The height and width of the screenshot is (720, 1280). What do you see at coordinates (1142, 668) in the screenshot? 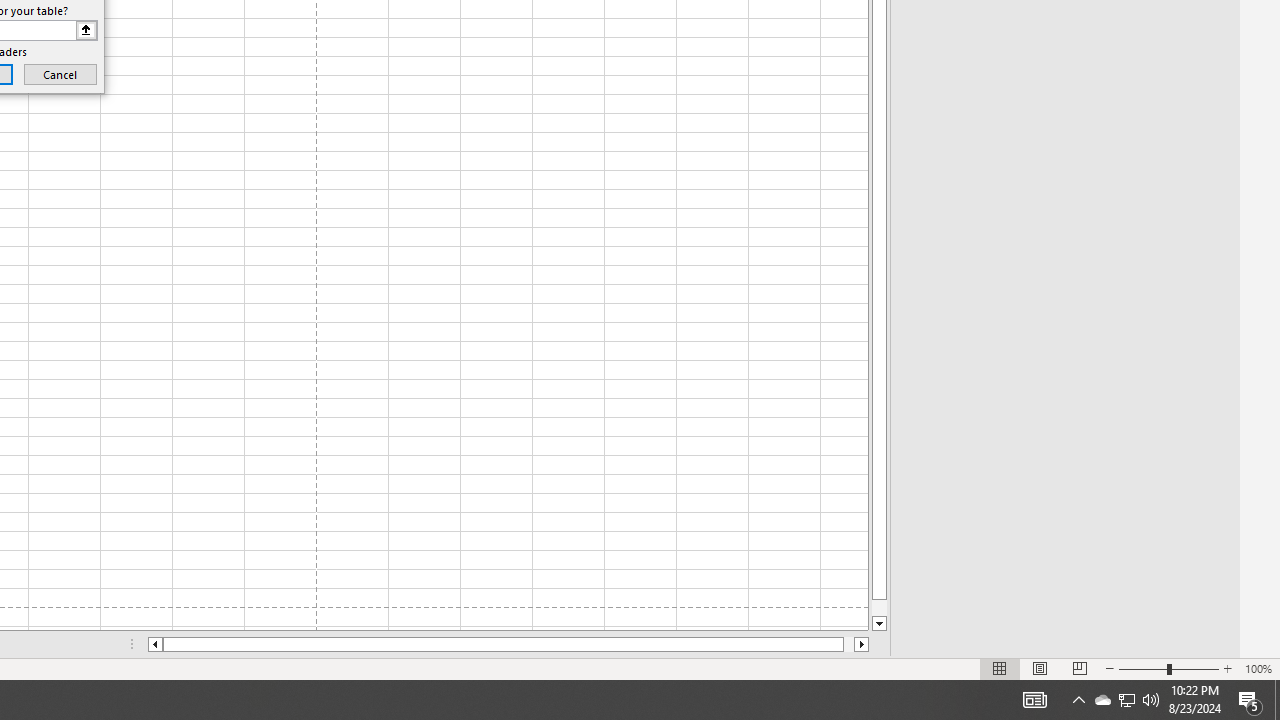
I see `Zoom Out` at bounding box center [1142, 668].